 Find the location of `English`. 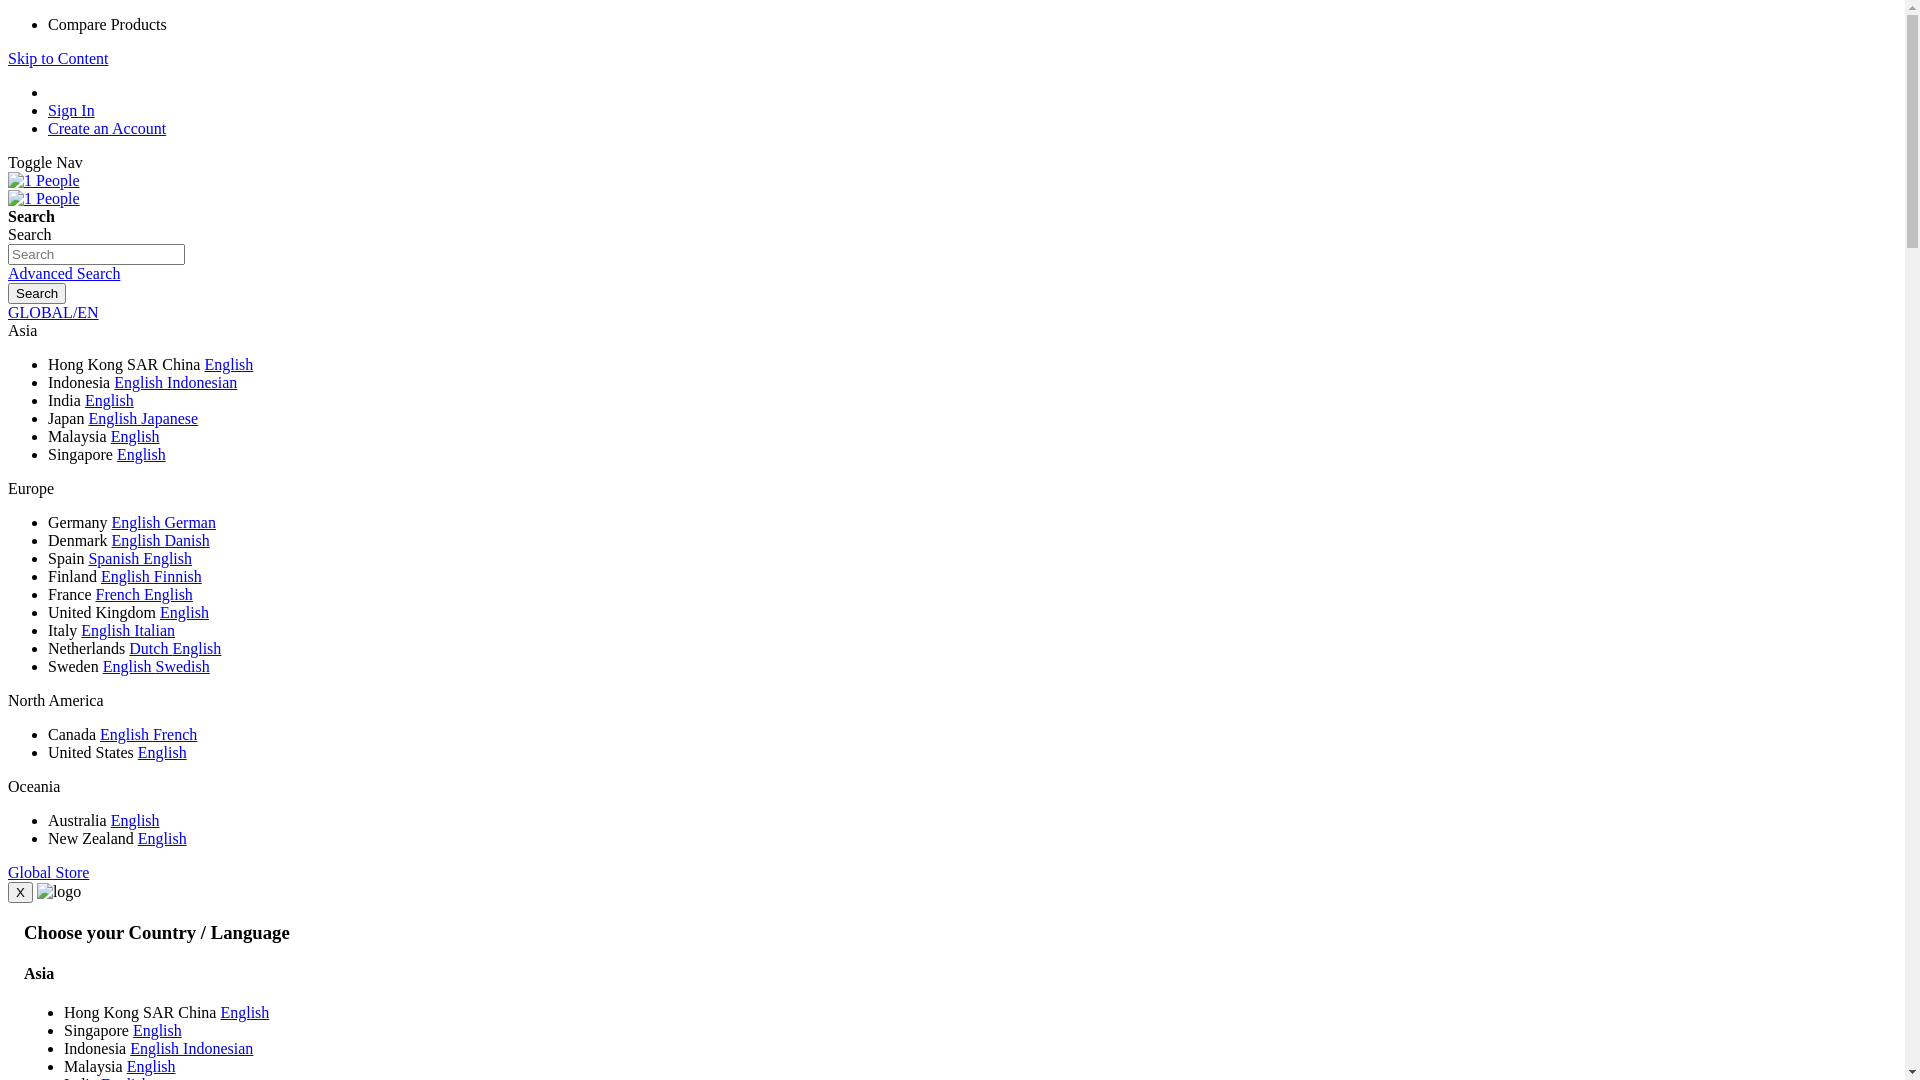

English is located at coordinates (138, 540).